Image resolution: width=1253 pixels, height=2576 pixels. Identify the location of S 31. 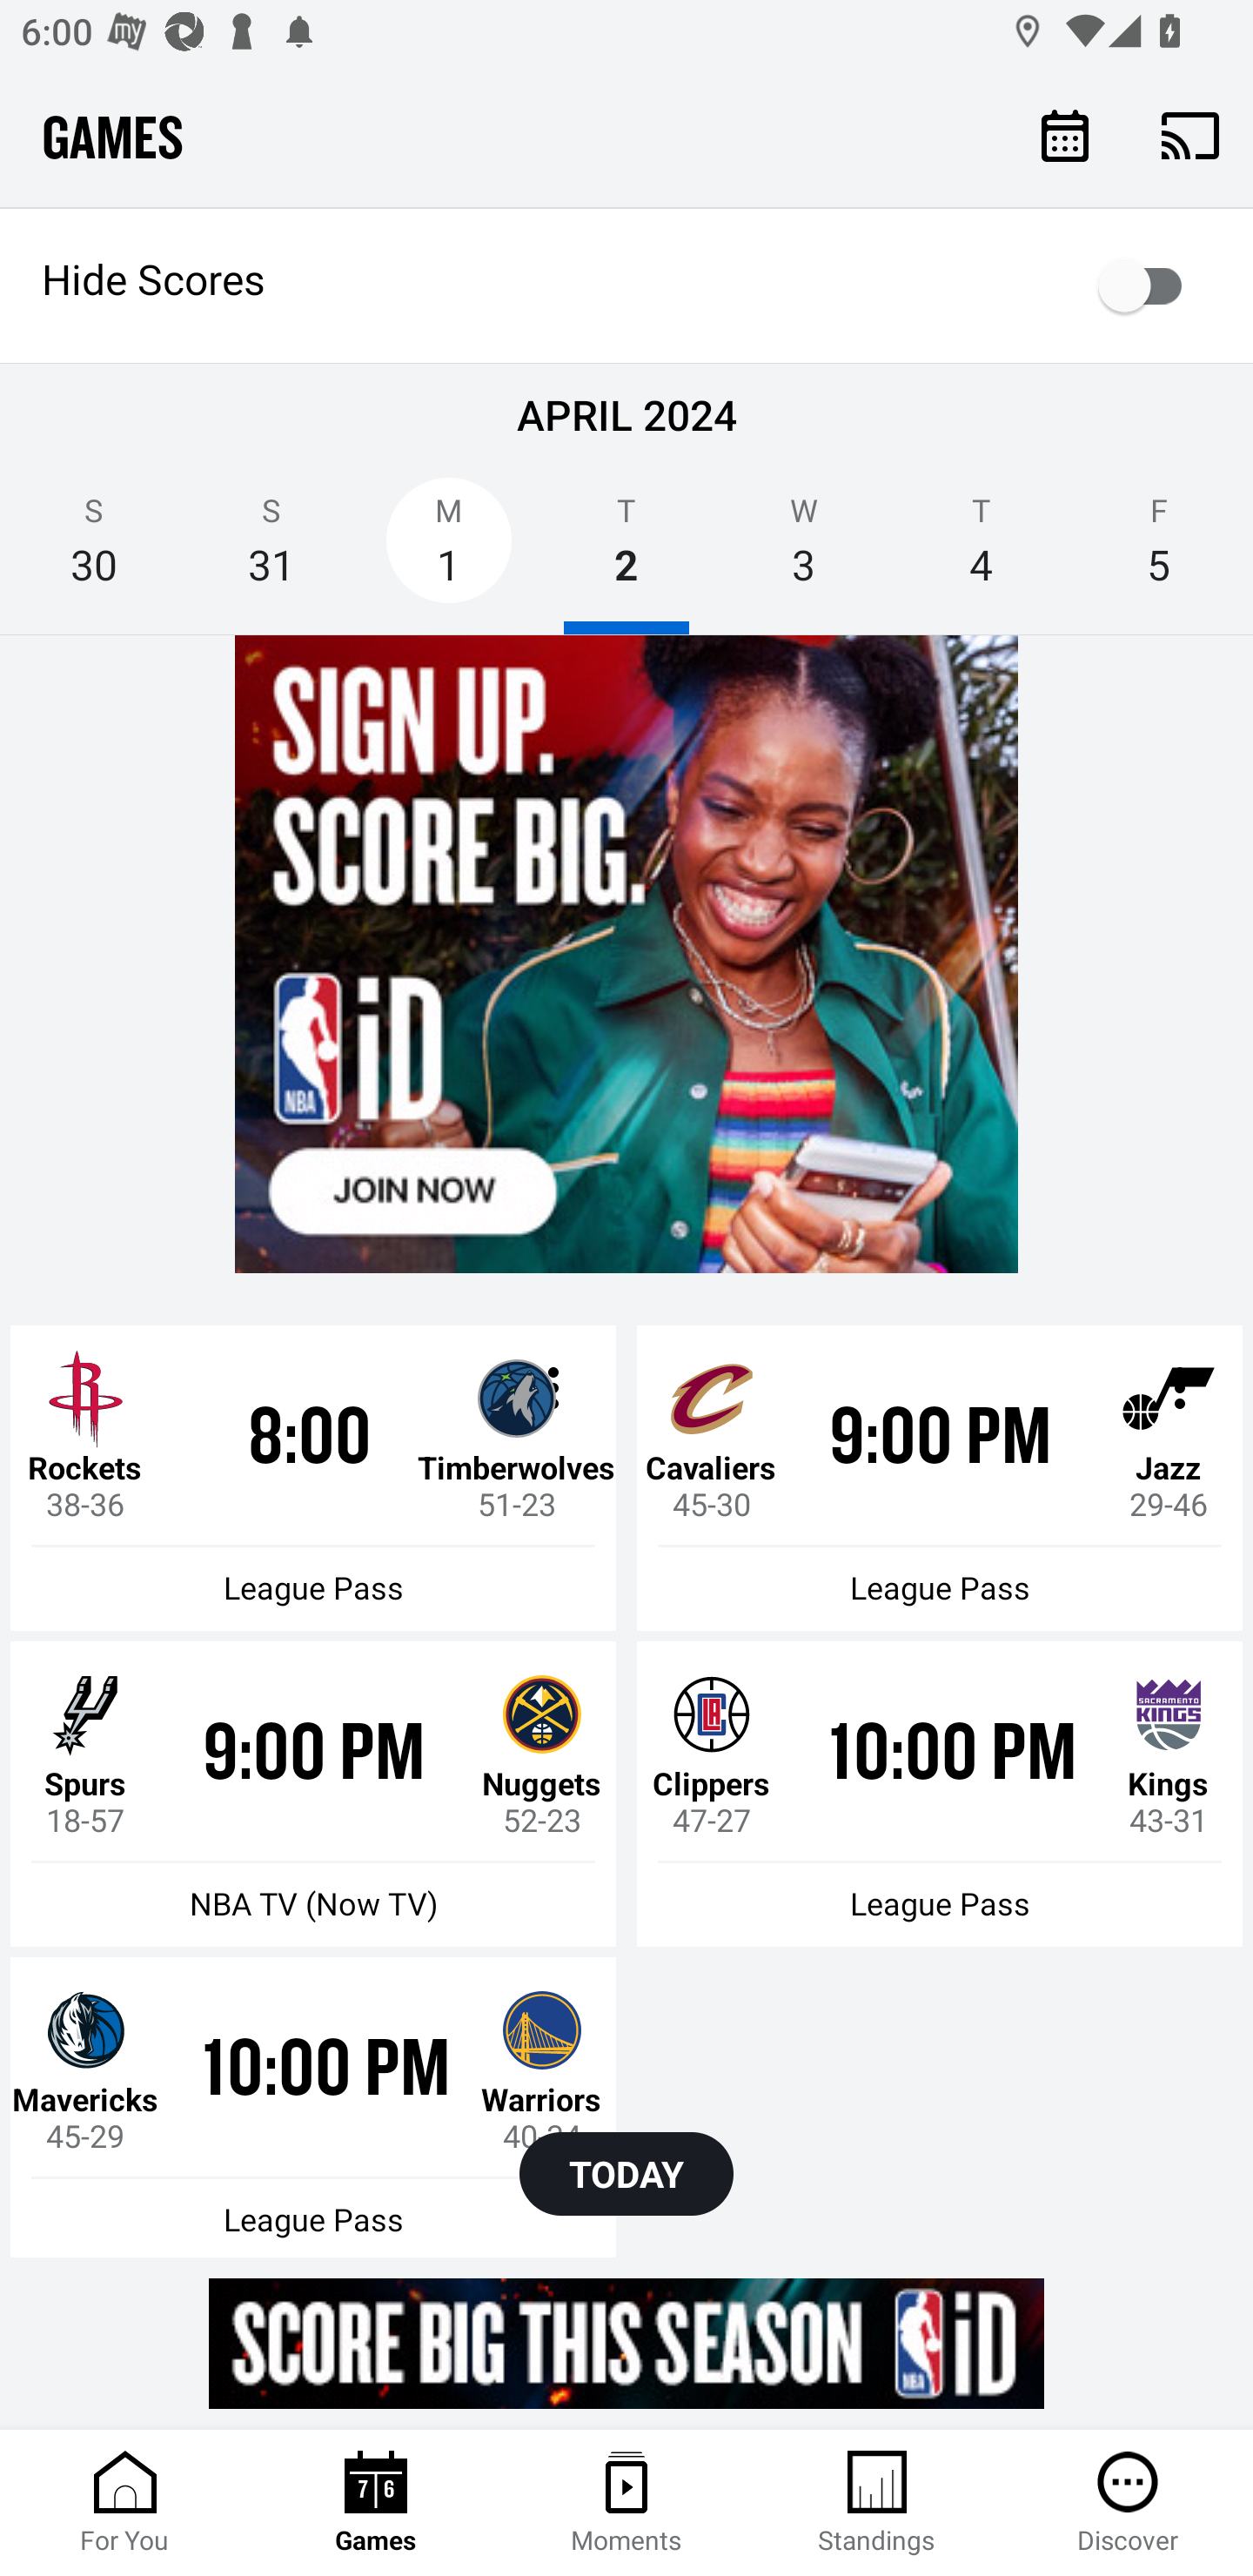
(271, 550).